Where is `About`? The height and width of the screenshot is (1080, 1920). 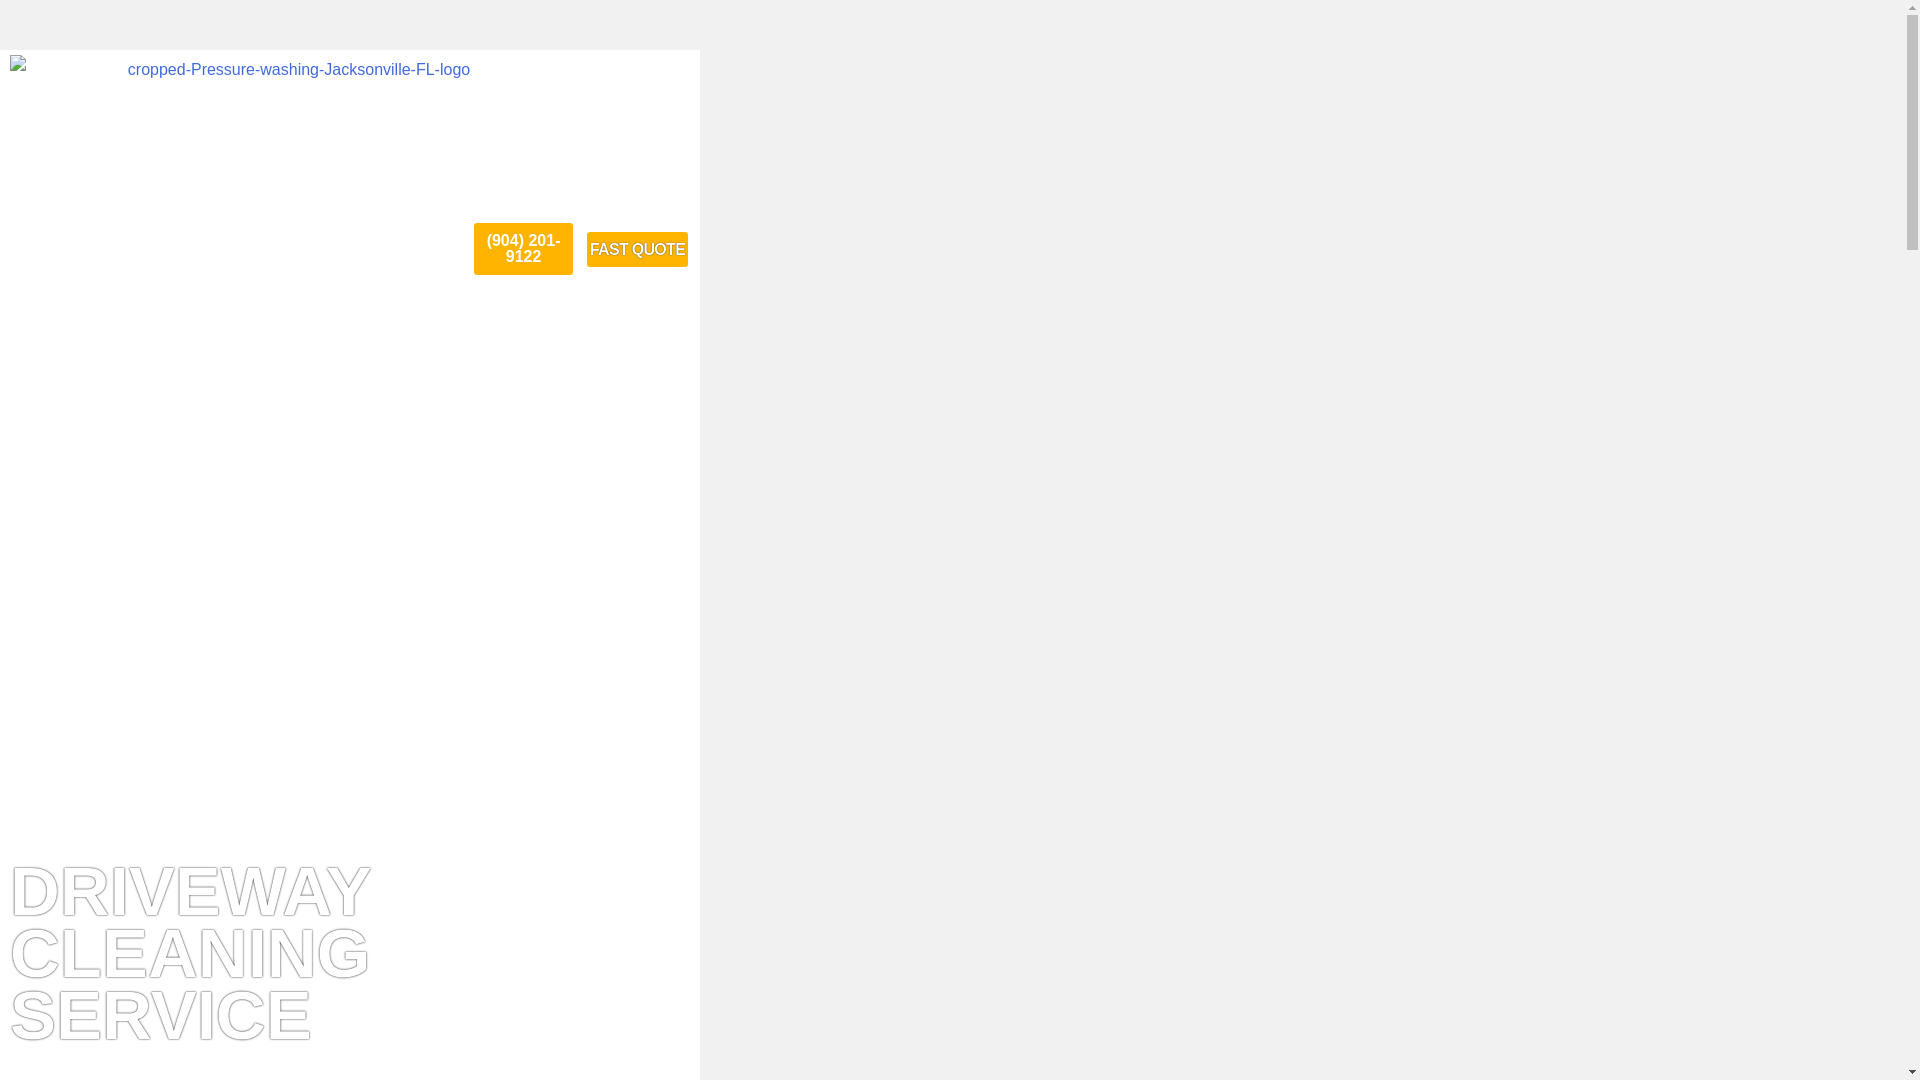
About is located at coordinates (171, 240).